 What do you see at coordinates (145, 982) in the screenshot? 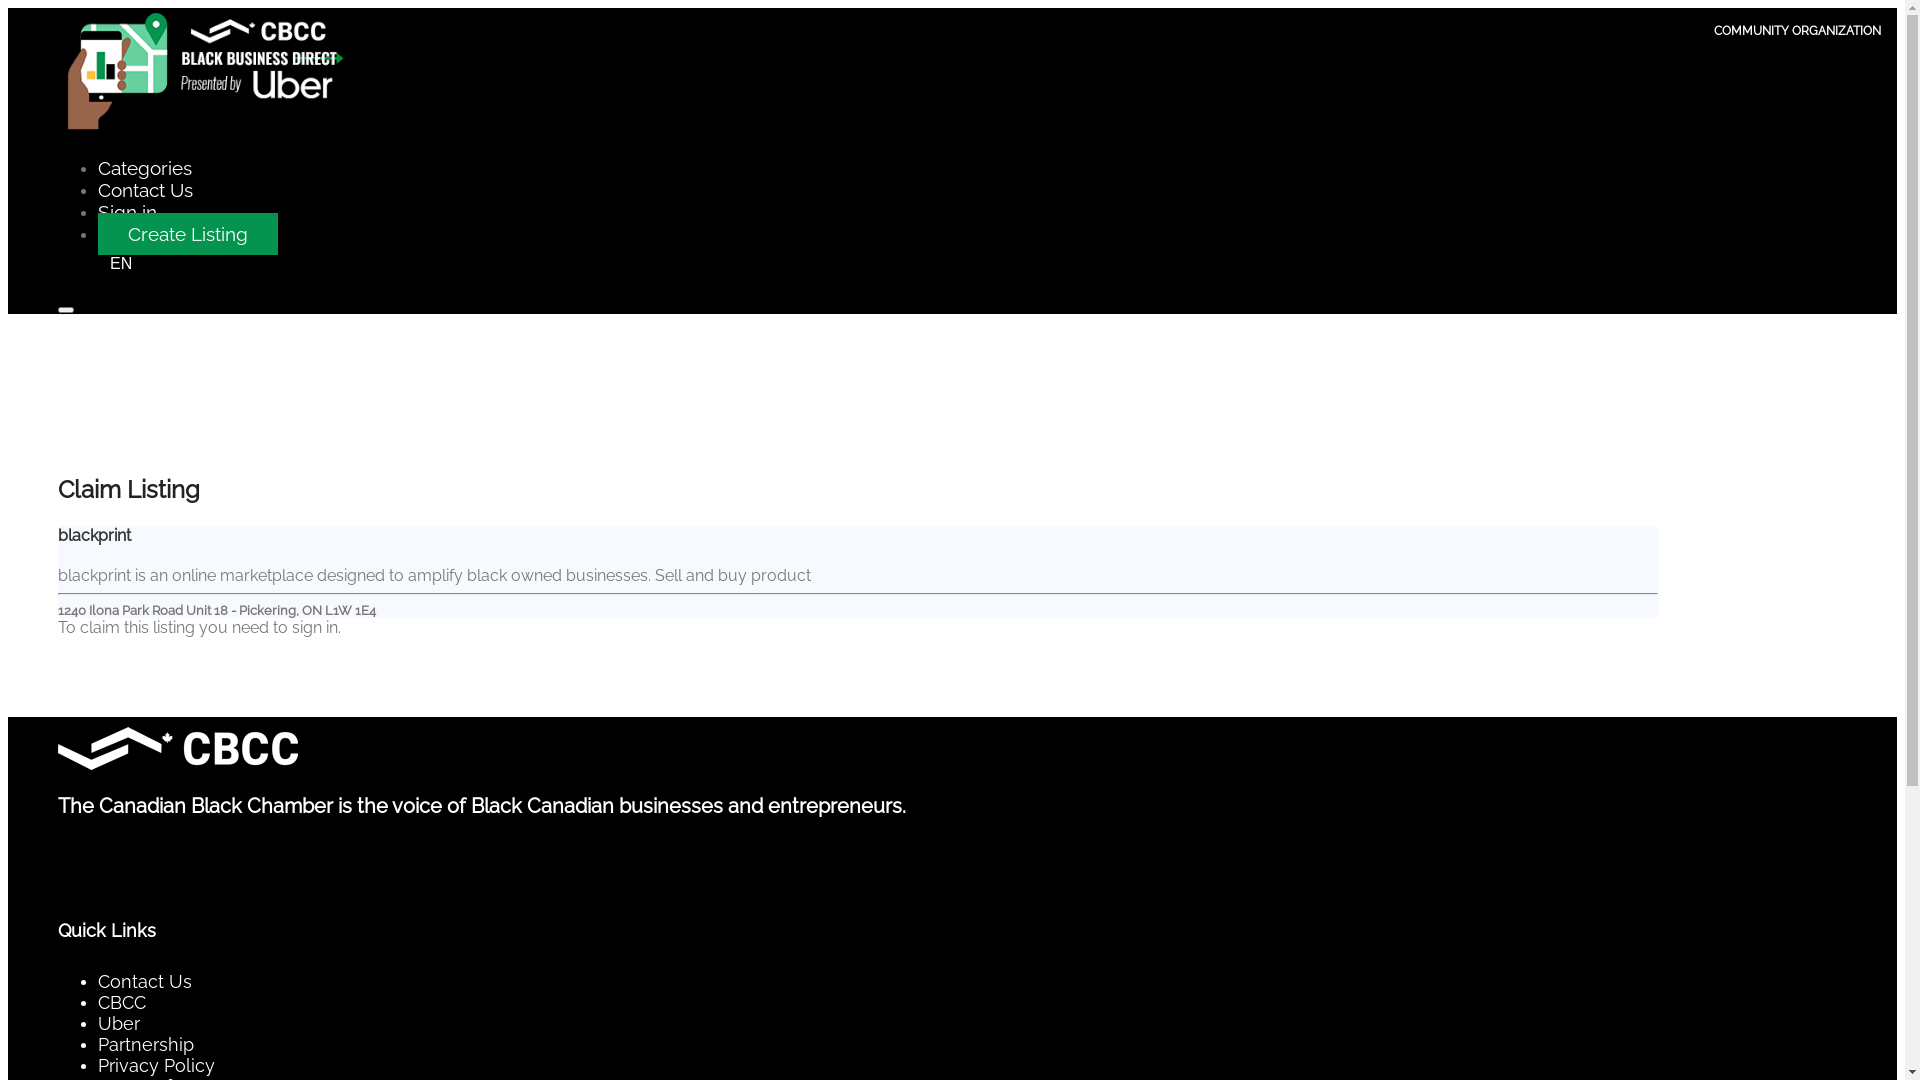
I see `Contact Us` at bounding box center [145, 982].